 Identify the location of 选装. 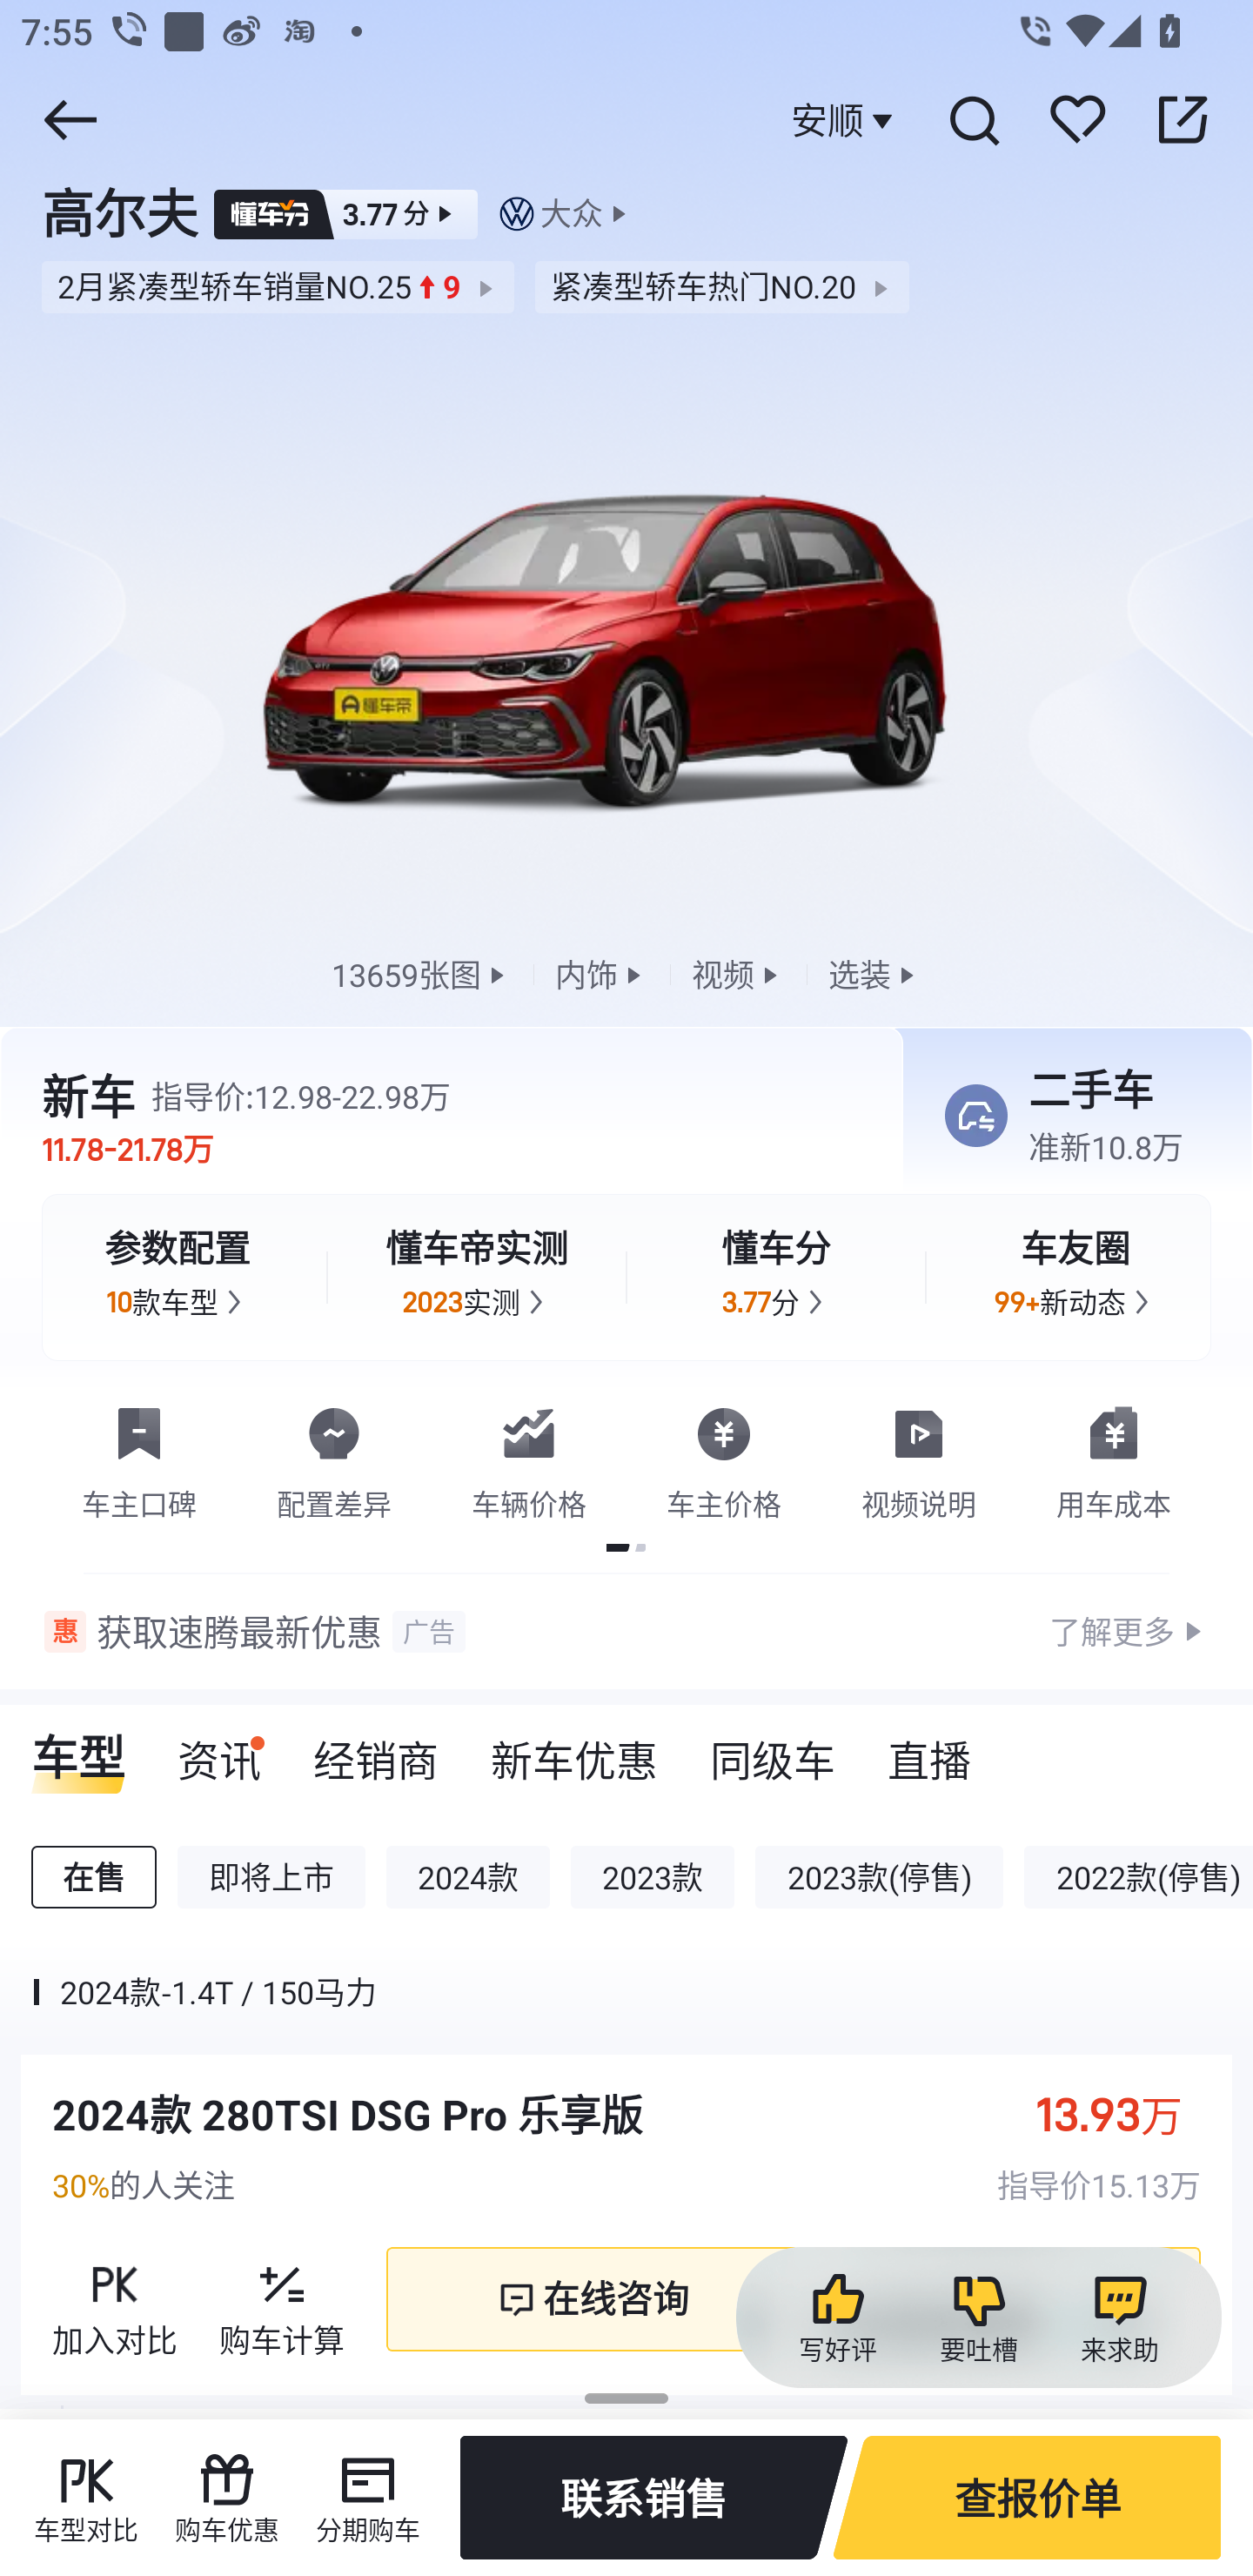
(874, 973).